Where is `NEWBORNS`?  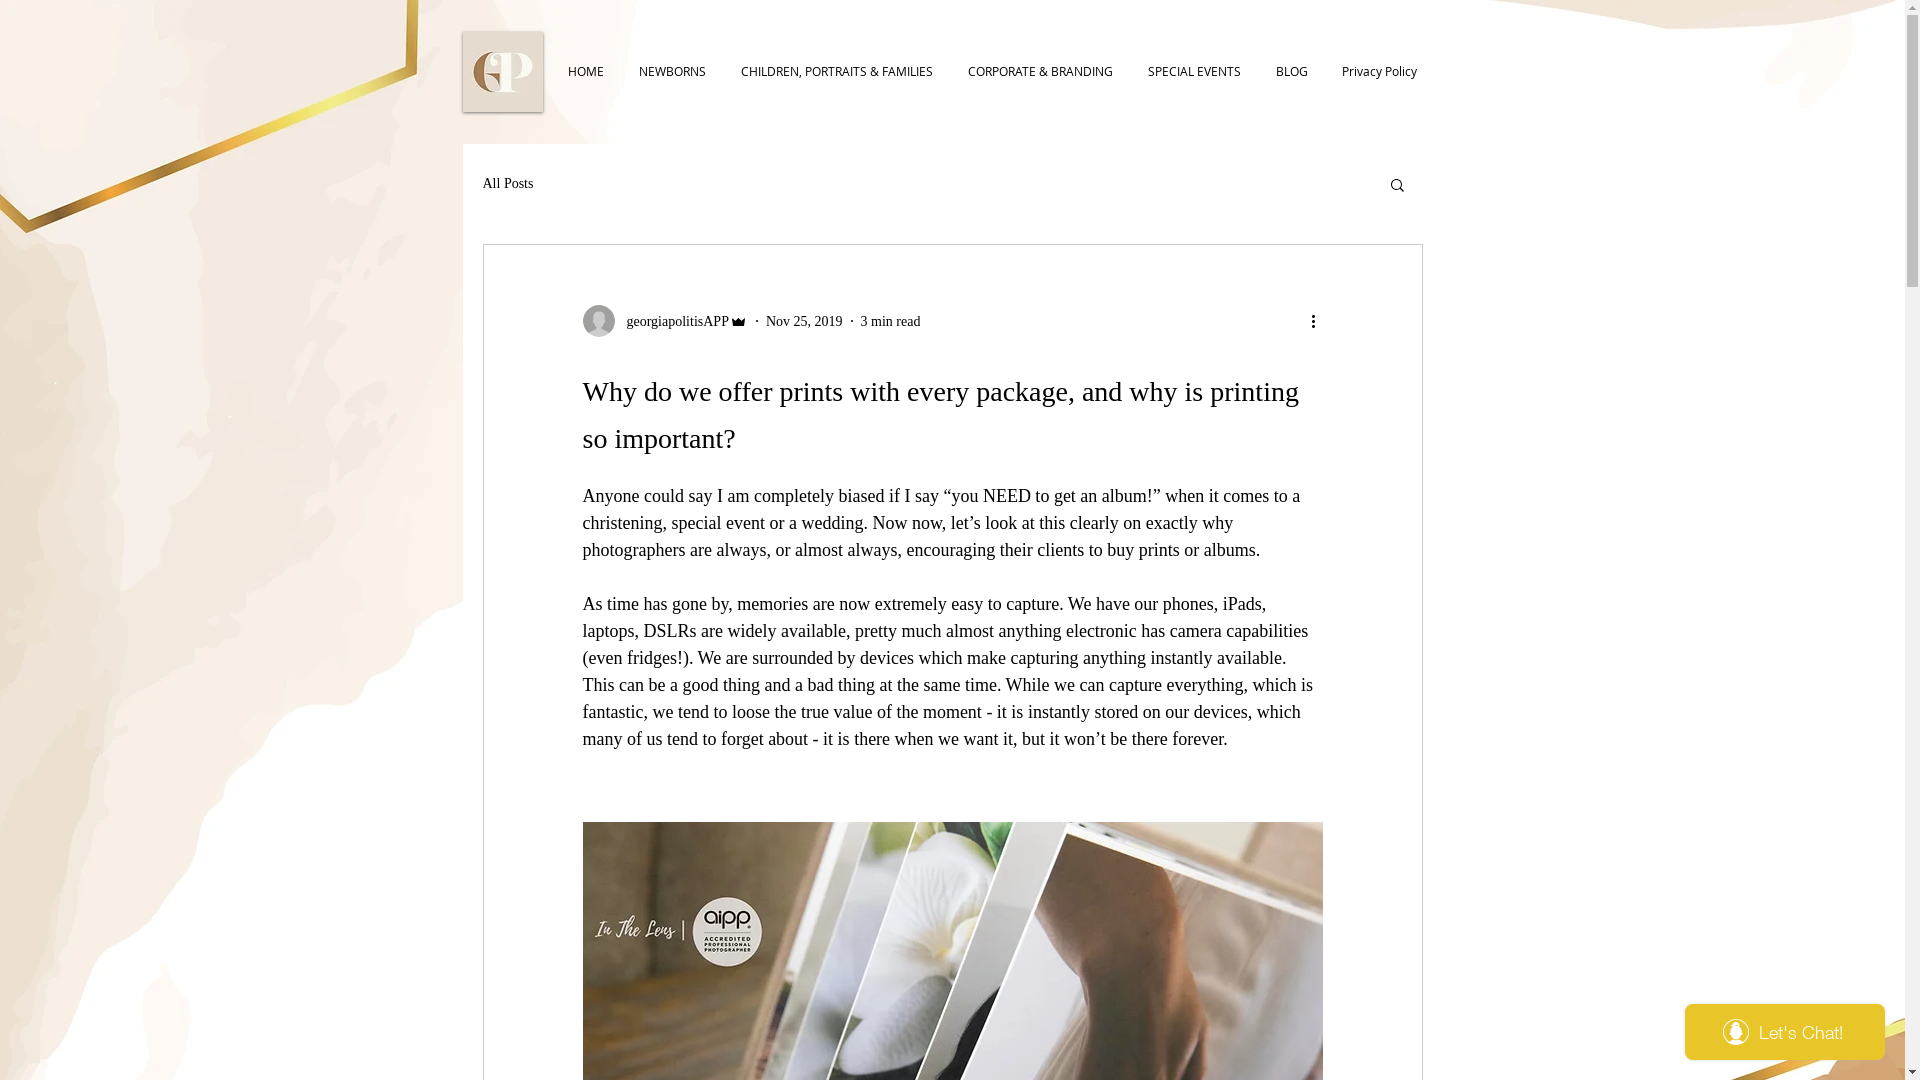
NEWBORNS is located at coordinates (670, 72).